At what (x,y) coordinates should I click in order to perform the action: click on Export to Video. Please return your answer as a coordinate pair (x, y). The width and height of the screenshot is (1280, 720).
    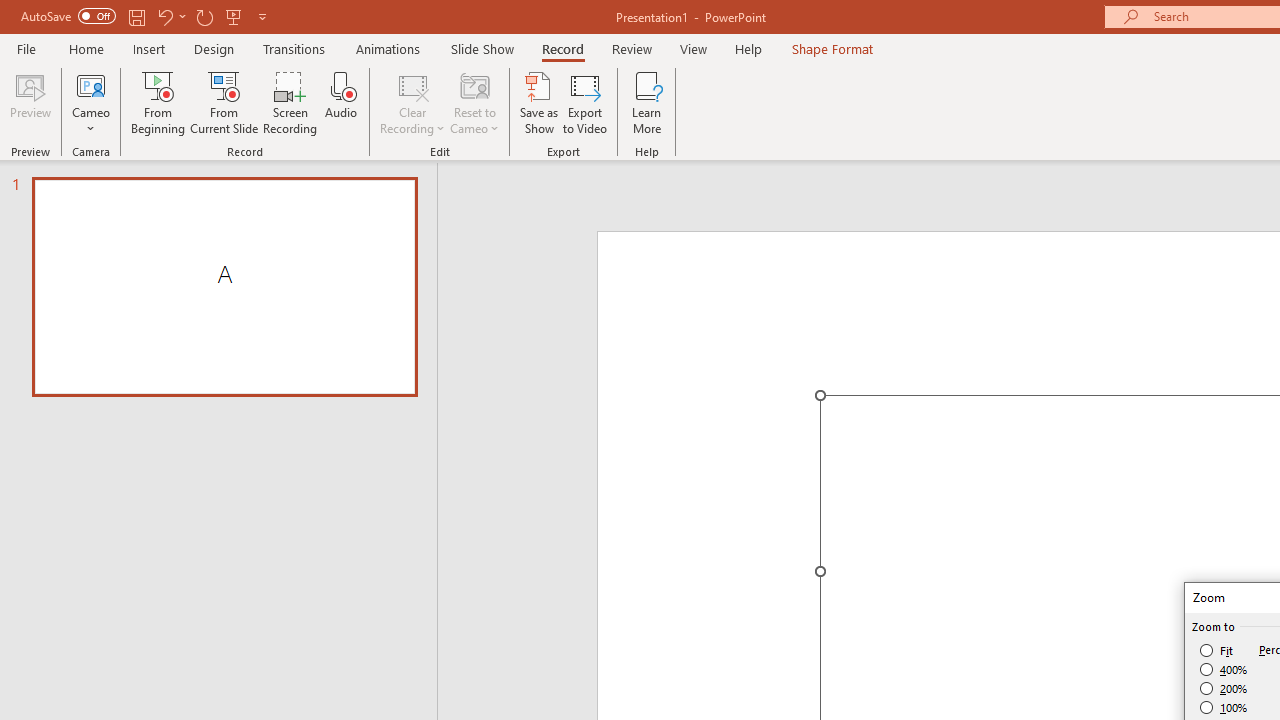
    Looking at the image, I should click on (585, 102).